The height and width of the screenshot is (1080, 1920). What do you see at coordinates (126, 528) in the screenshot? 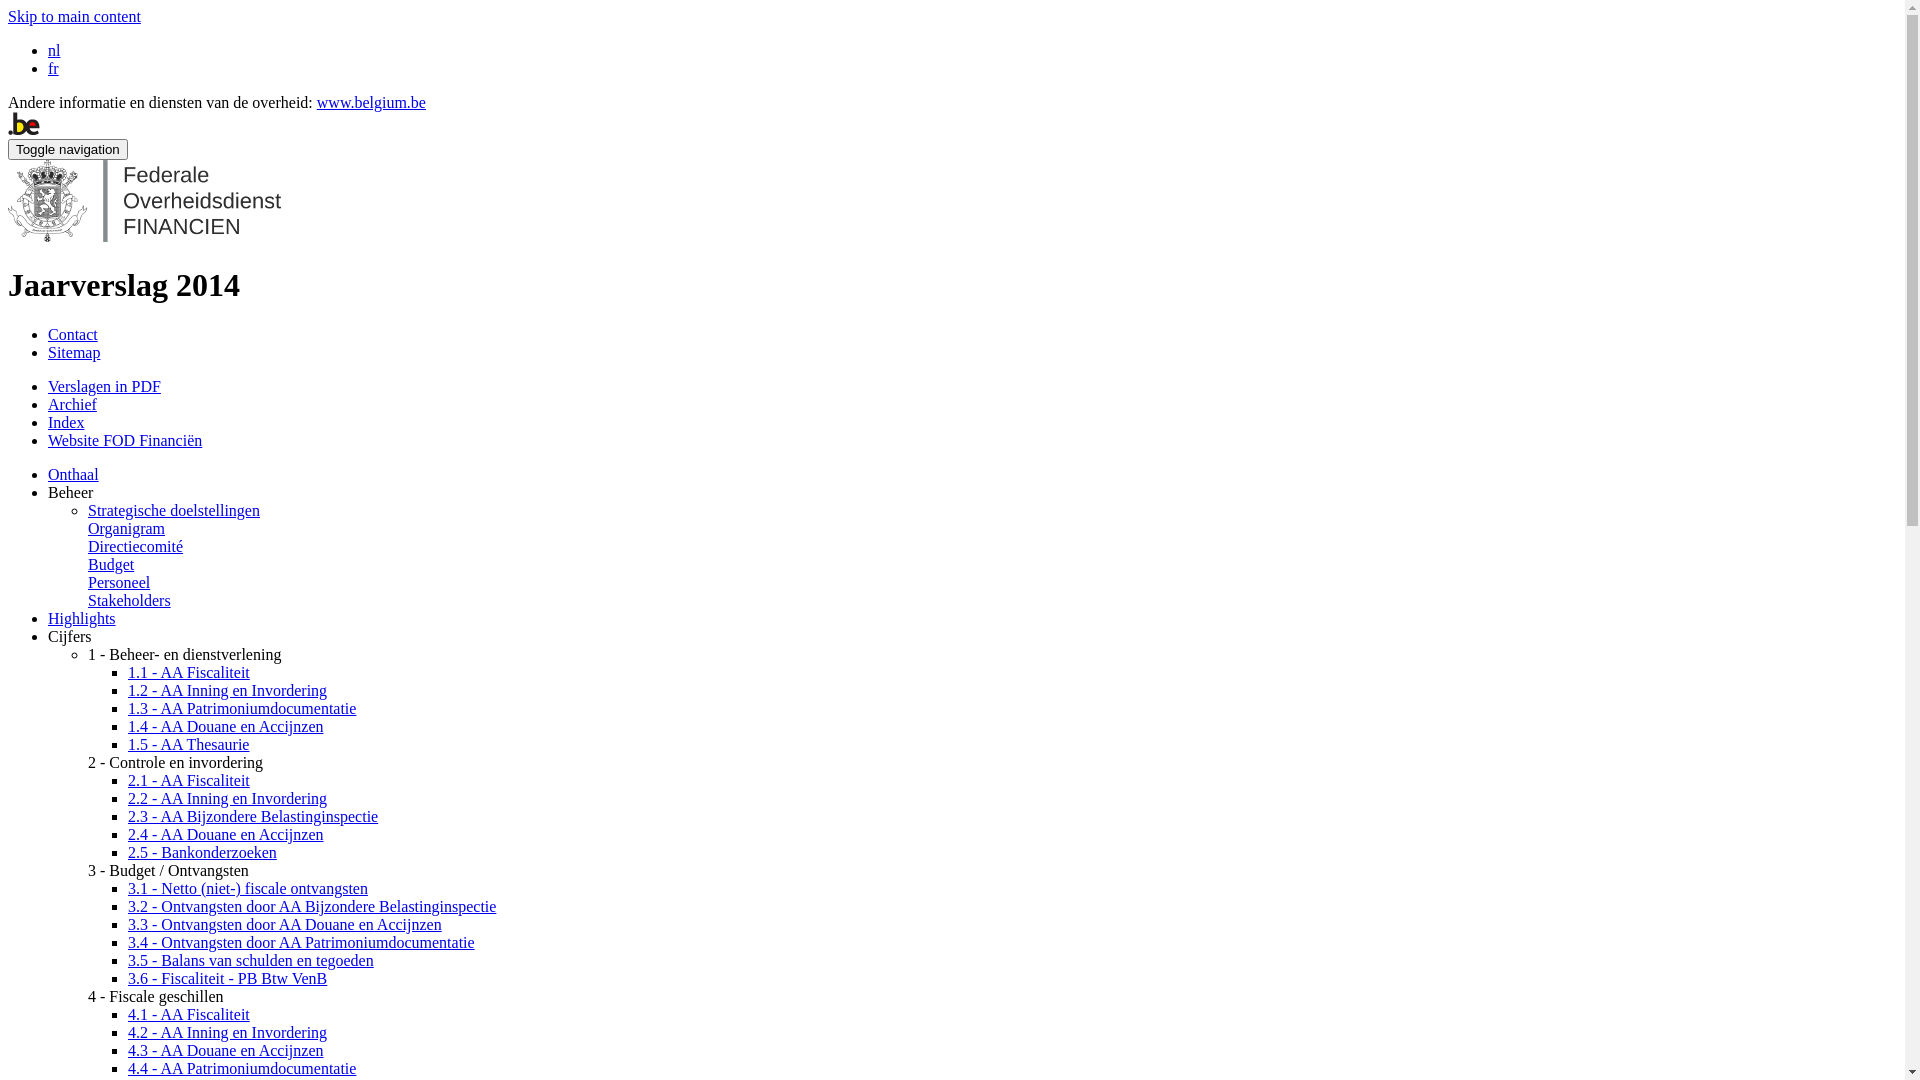
I see `Organigram` at bounding box center [126, 528].